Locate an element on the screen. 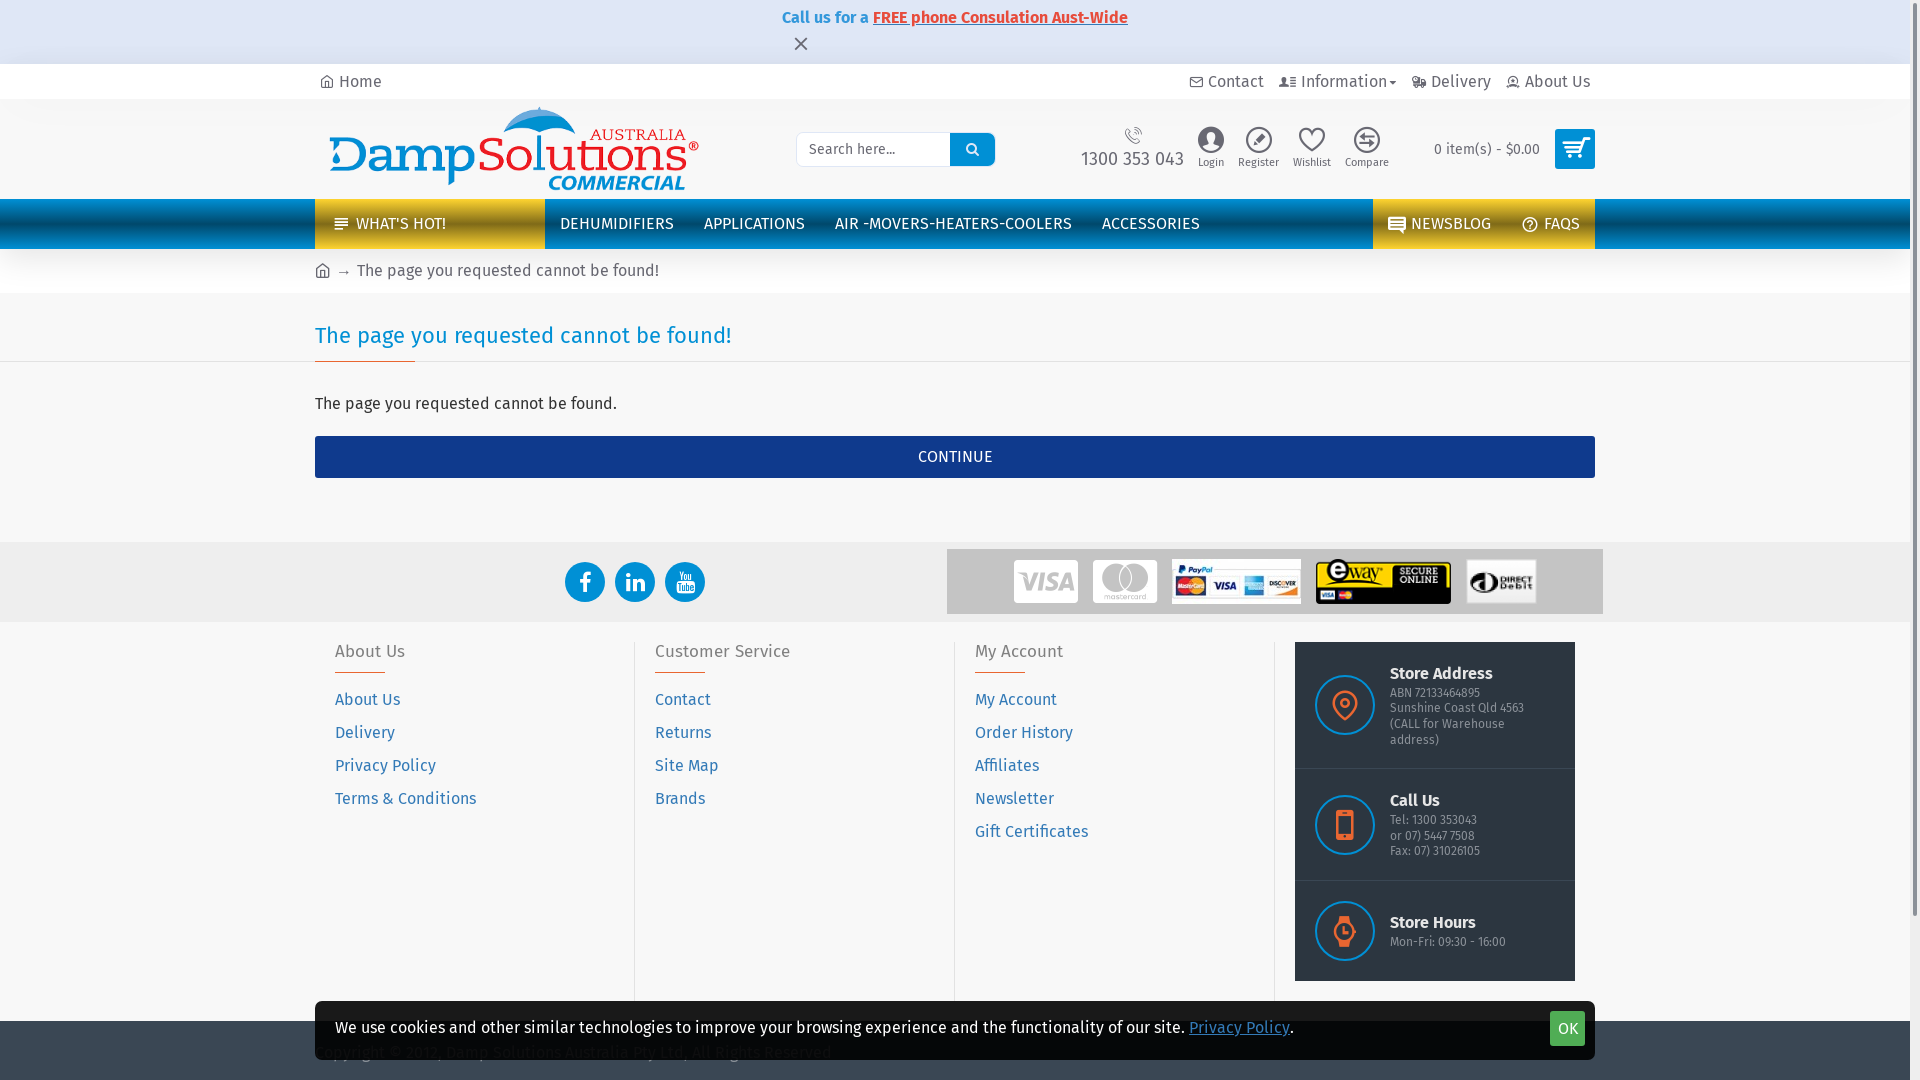 This screenshot has height=1080, width=1920. Information is located at coordinates (1338, 82).